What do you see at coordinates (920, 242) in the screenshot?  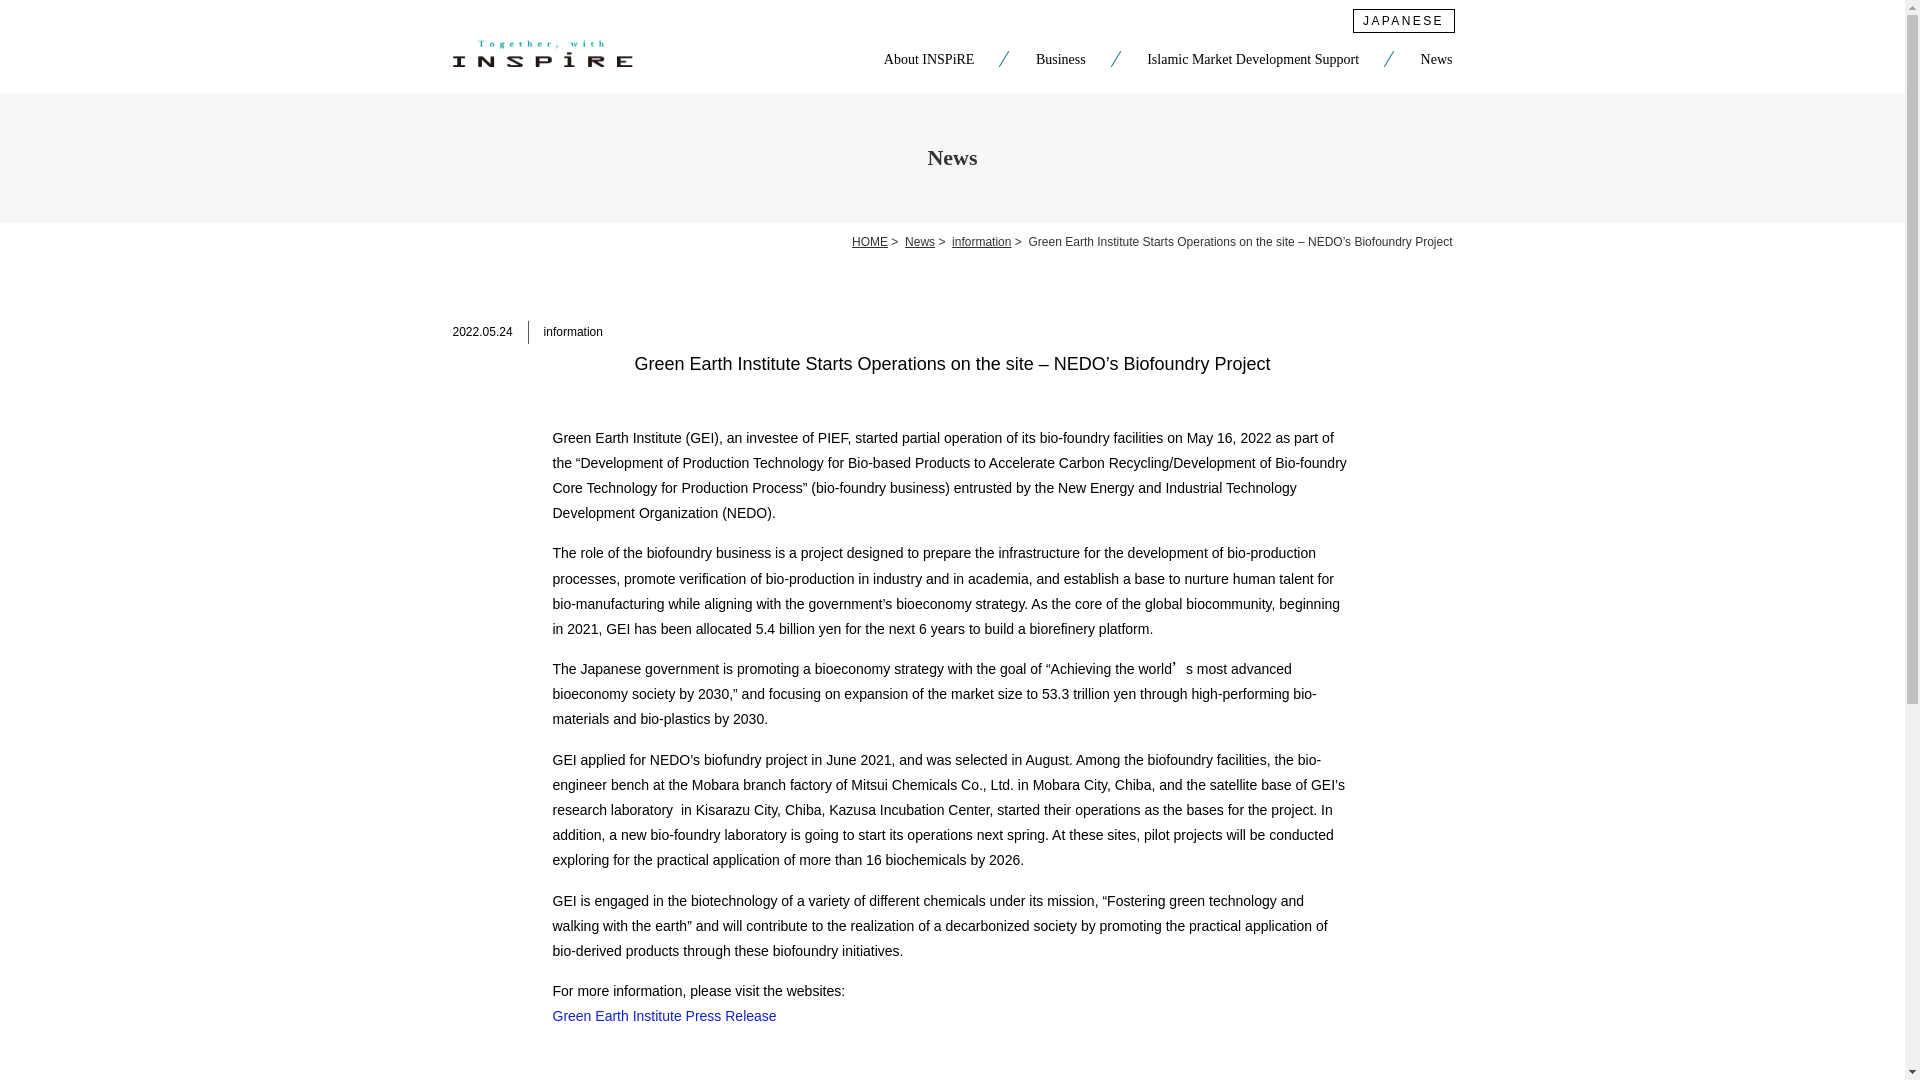 I see `News` at bounding box center [920, 242].